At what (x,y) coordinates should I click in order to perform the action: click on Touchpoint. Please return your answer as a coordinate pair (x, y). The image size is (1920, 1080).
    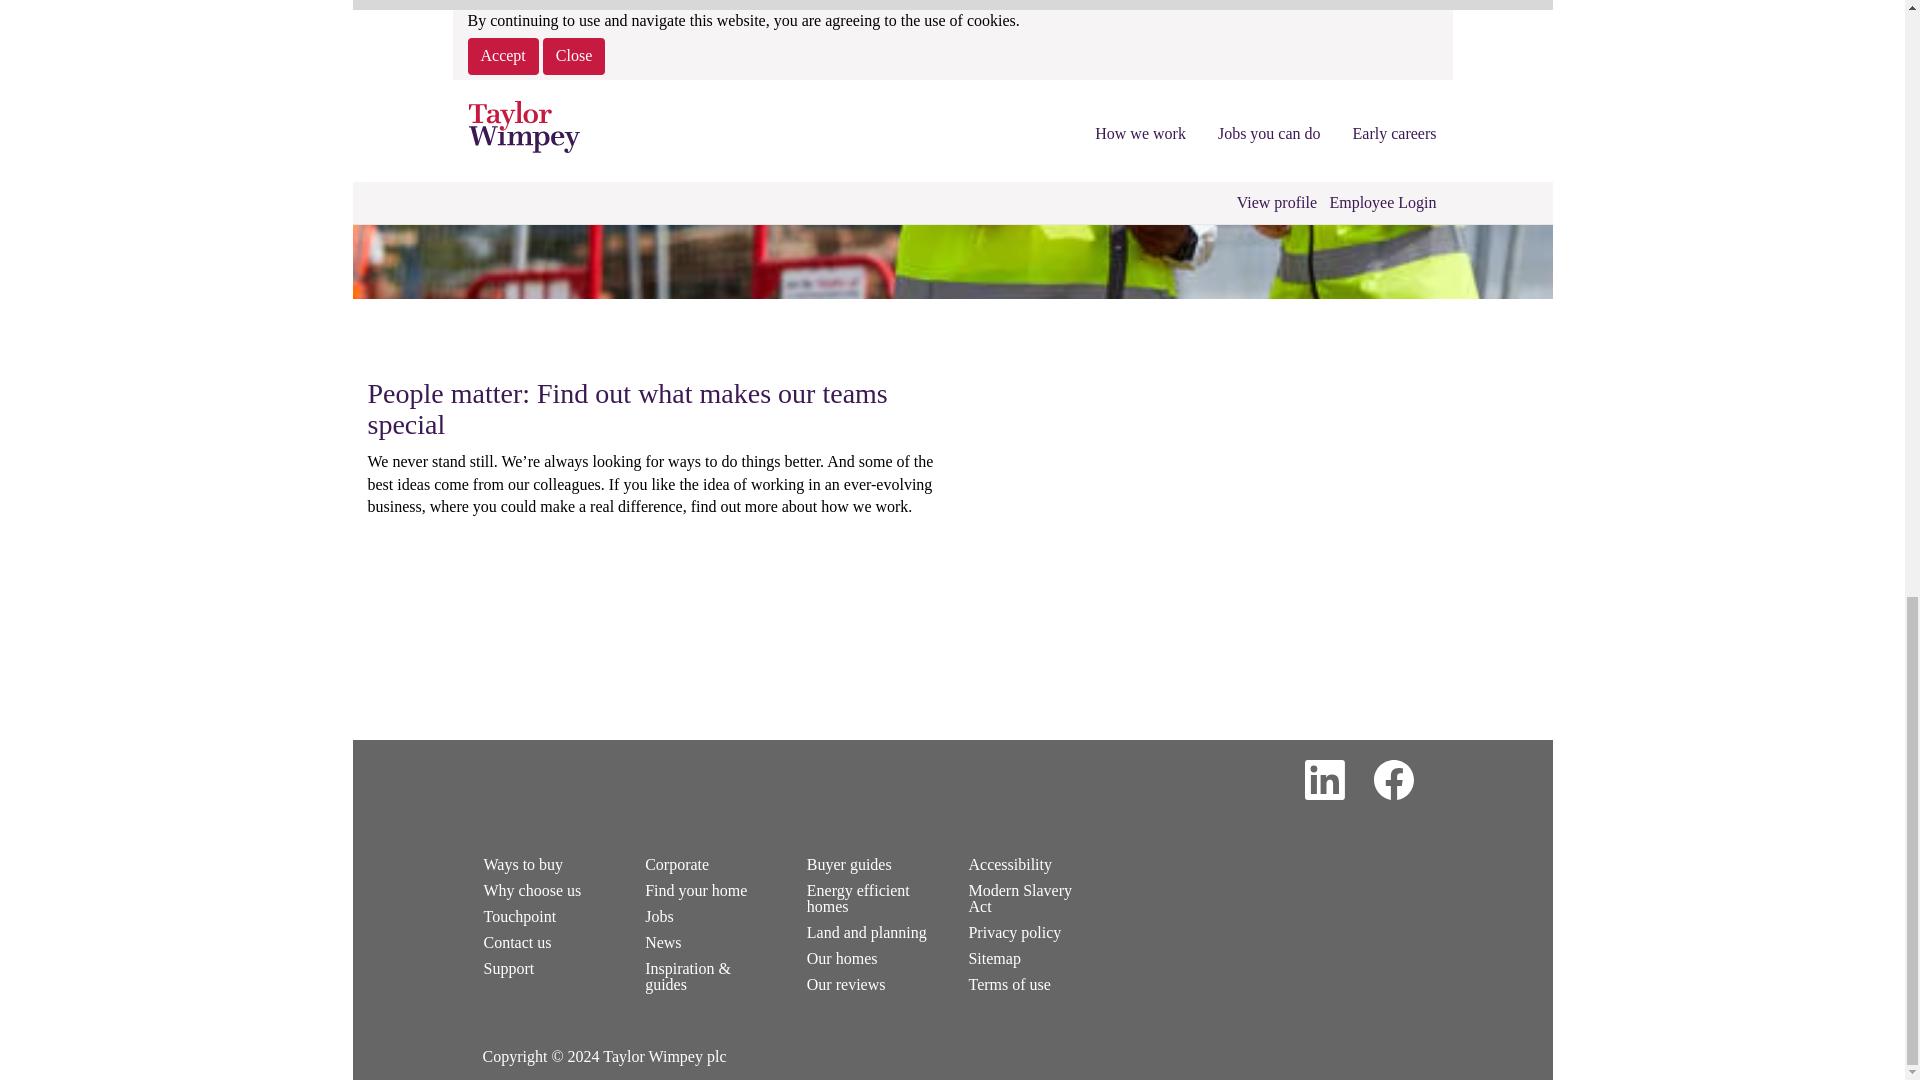
    Looking at the image, I should click on (548, 916).